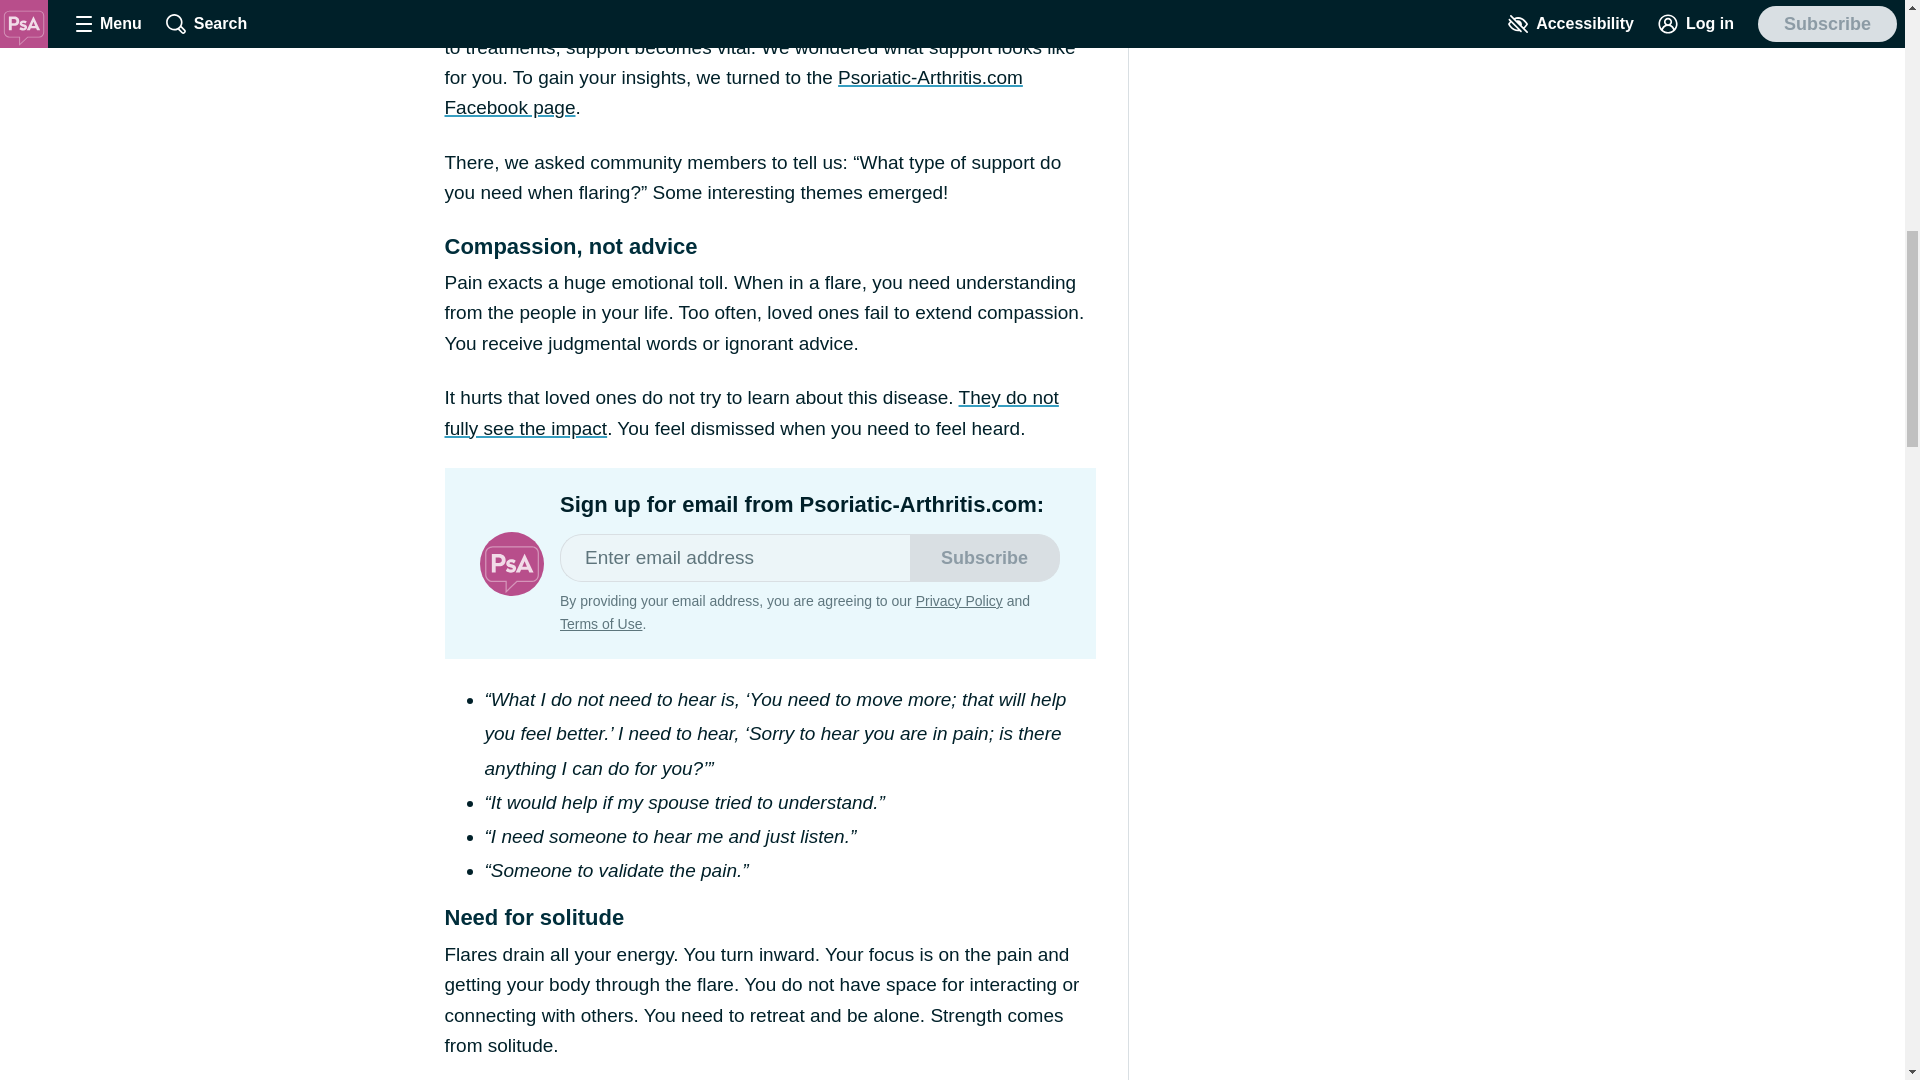 The height and width of the screenshot is (1080, 1920). What do you see at coordinates (732, 92) in the screenshot?
I see `Psoriatic-Arthritis.com Facebook page` at bounding box center [732, 92].